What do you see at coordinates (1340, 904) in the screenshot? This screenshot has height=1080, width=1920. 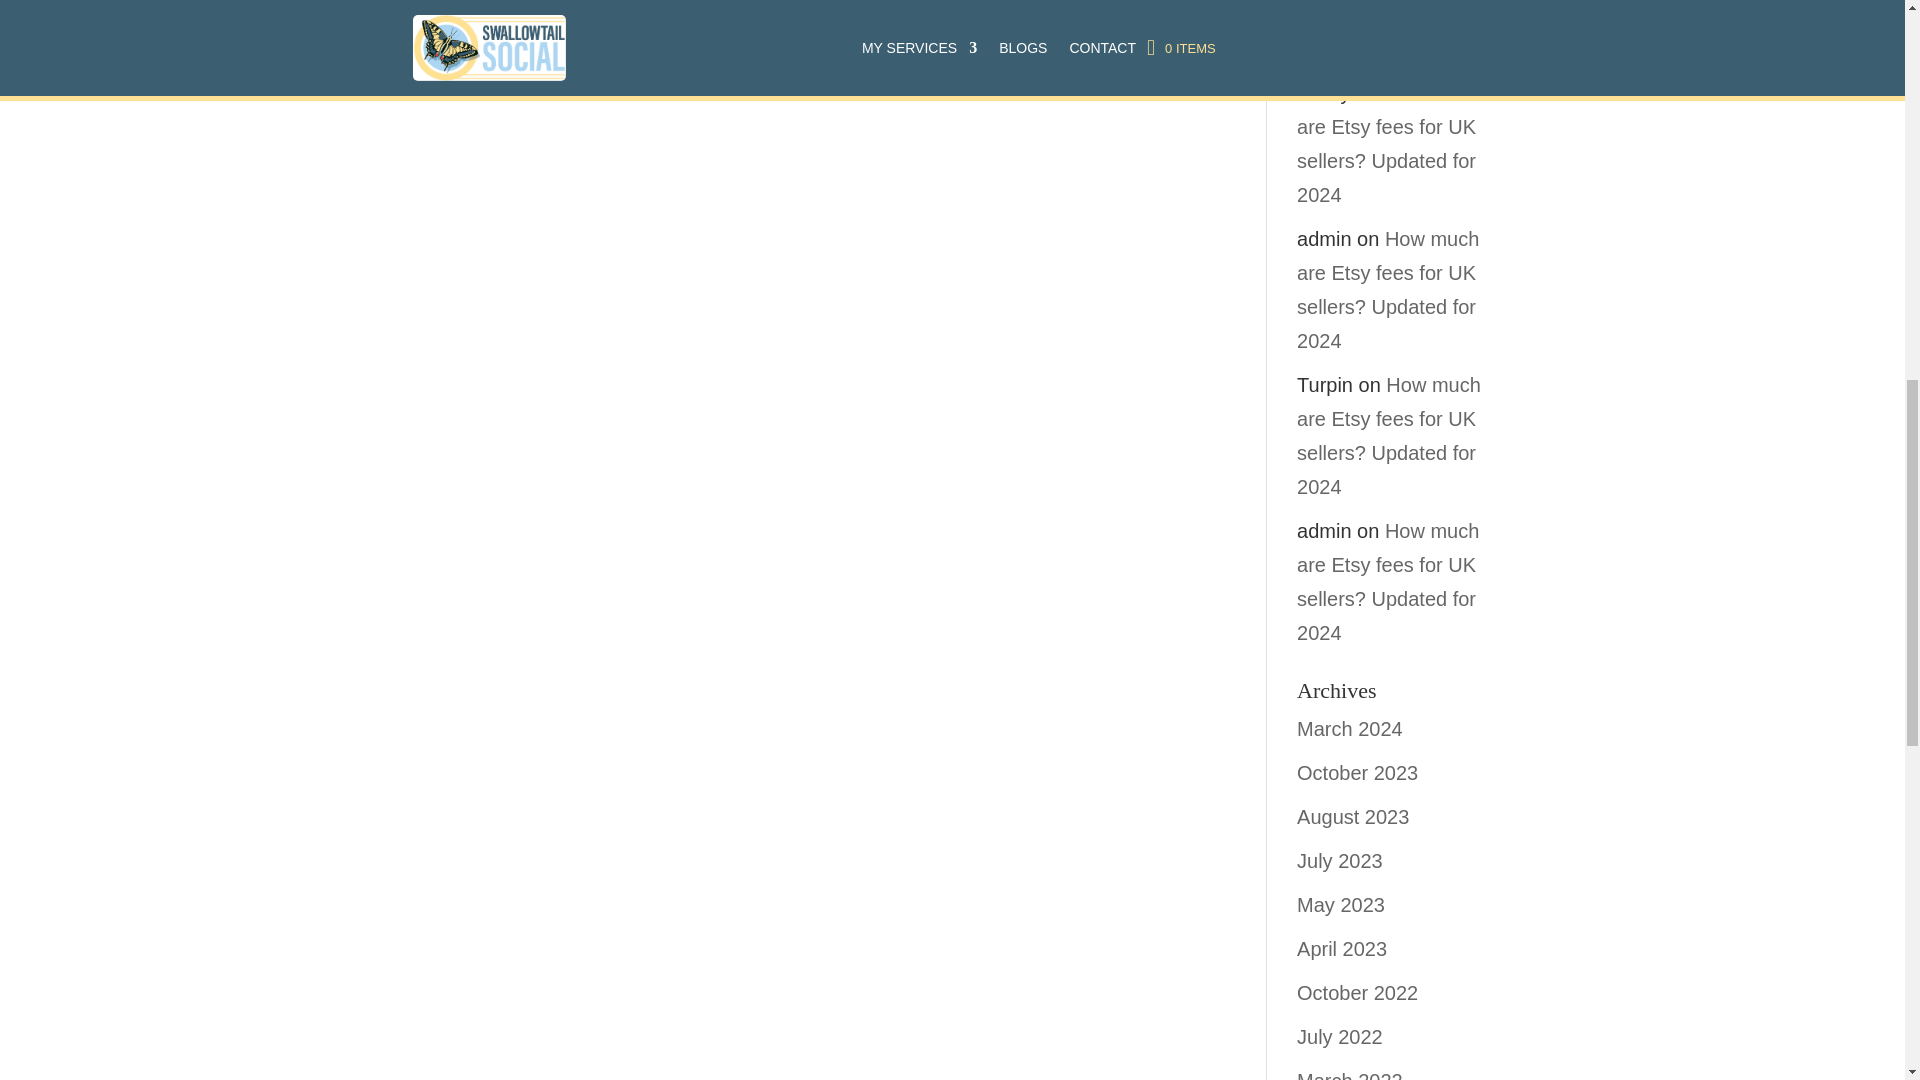 I see `May 2023` at bounding box center [1340, 904].